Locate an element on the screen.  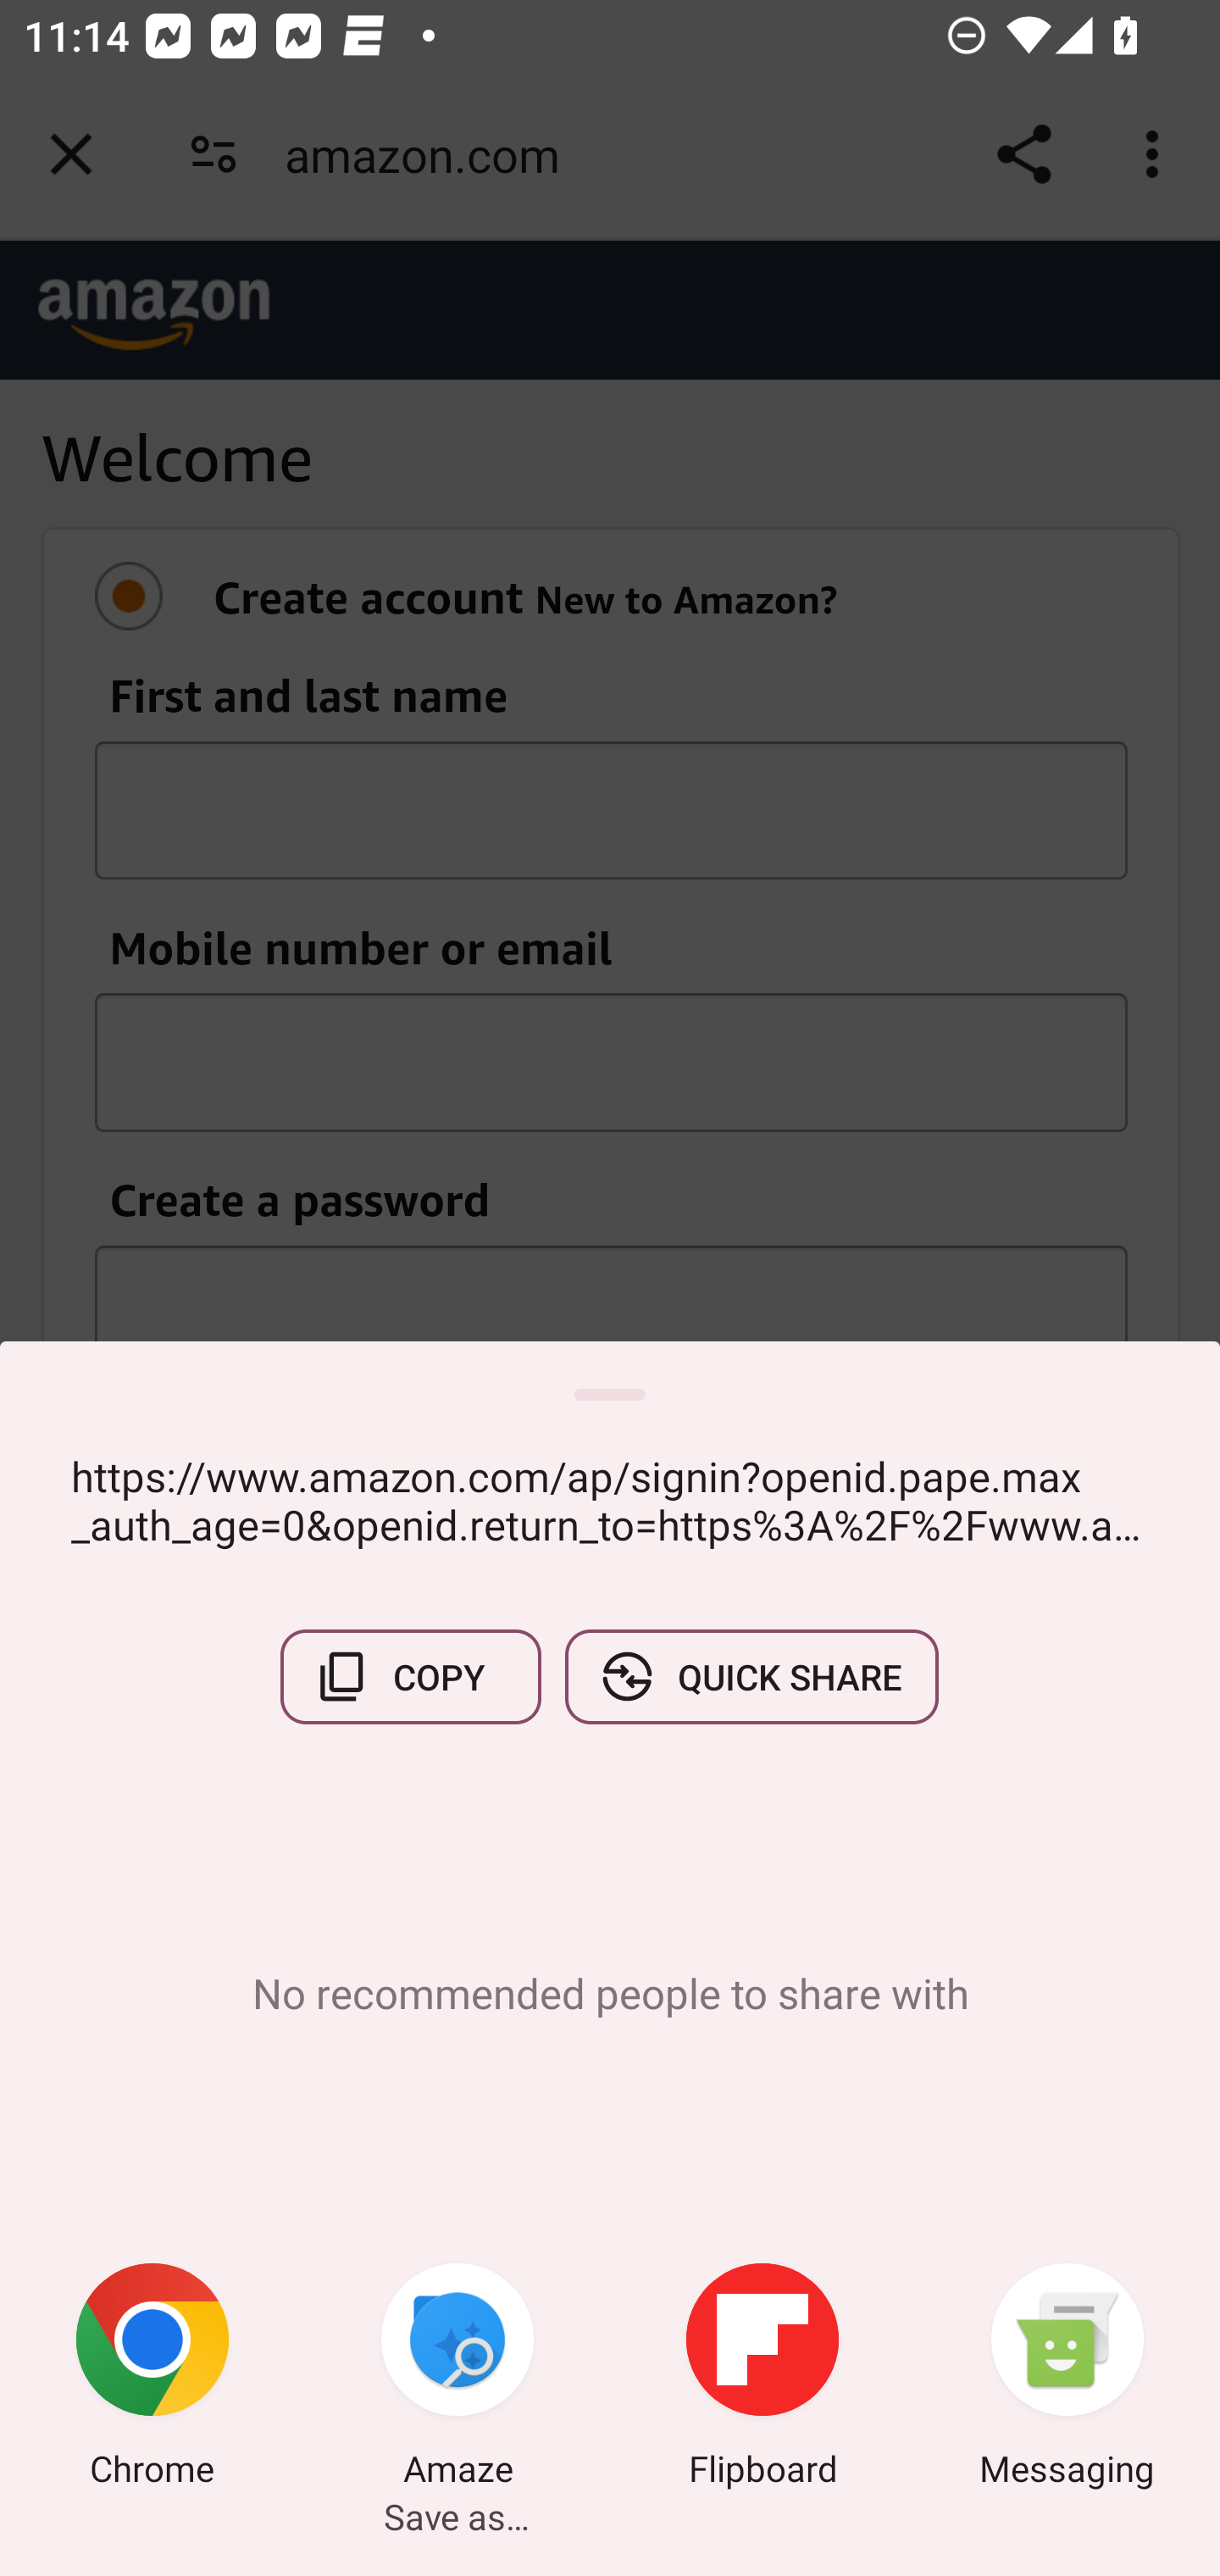
Flipboard is located at coordinates (762, 2379).